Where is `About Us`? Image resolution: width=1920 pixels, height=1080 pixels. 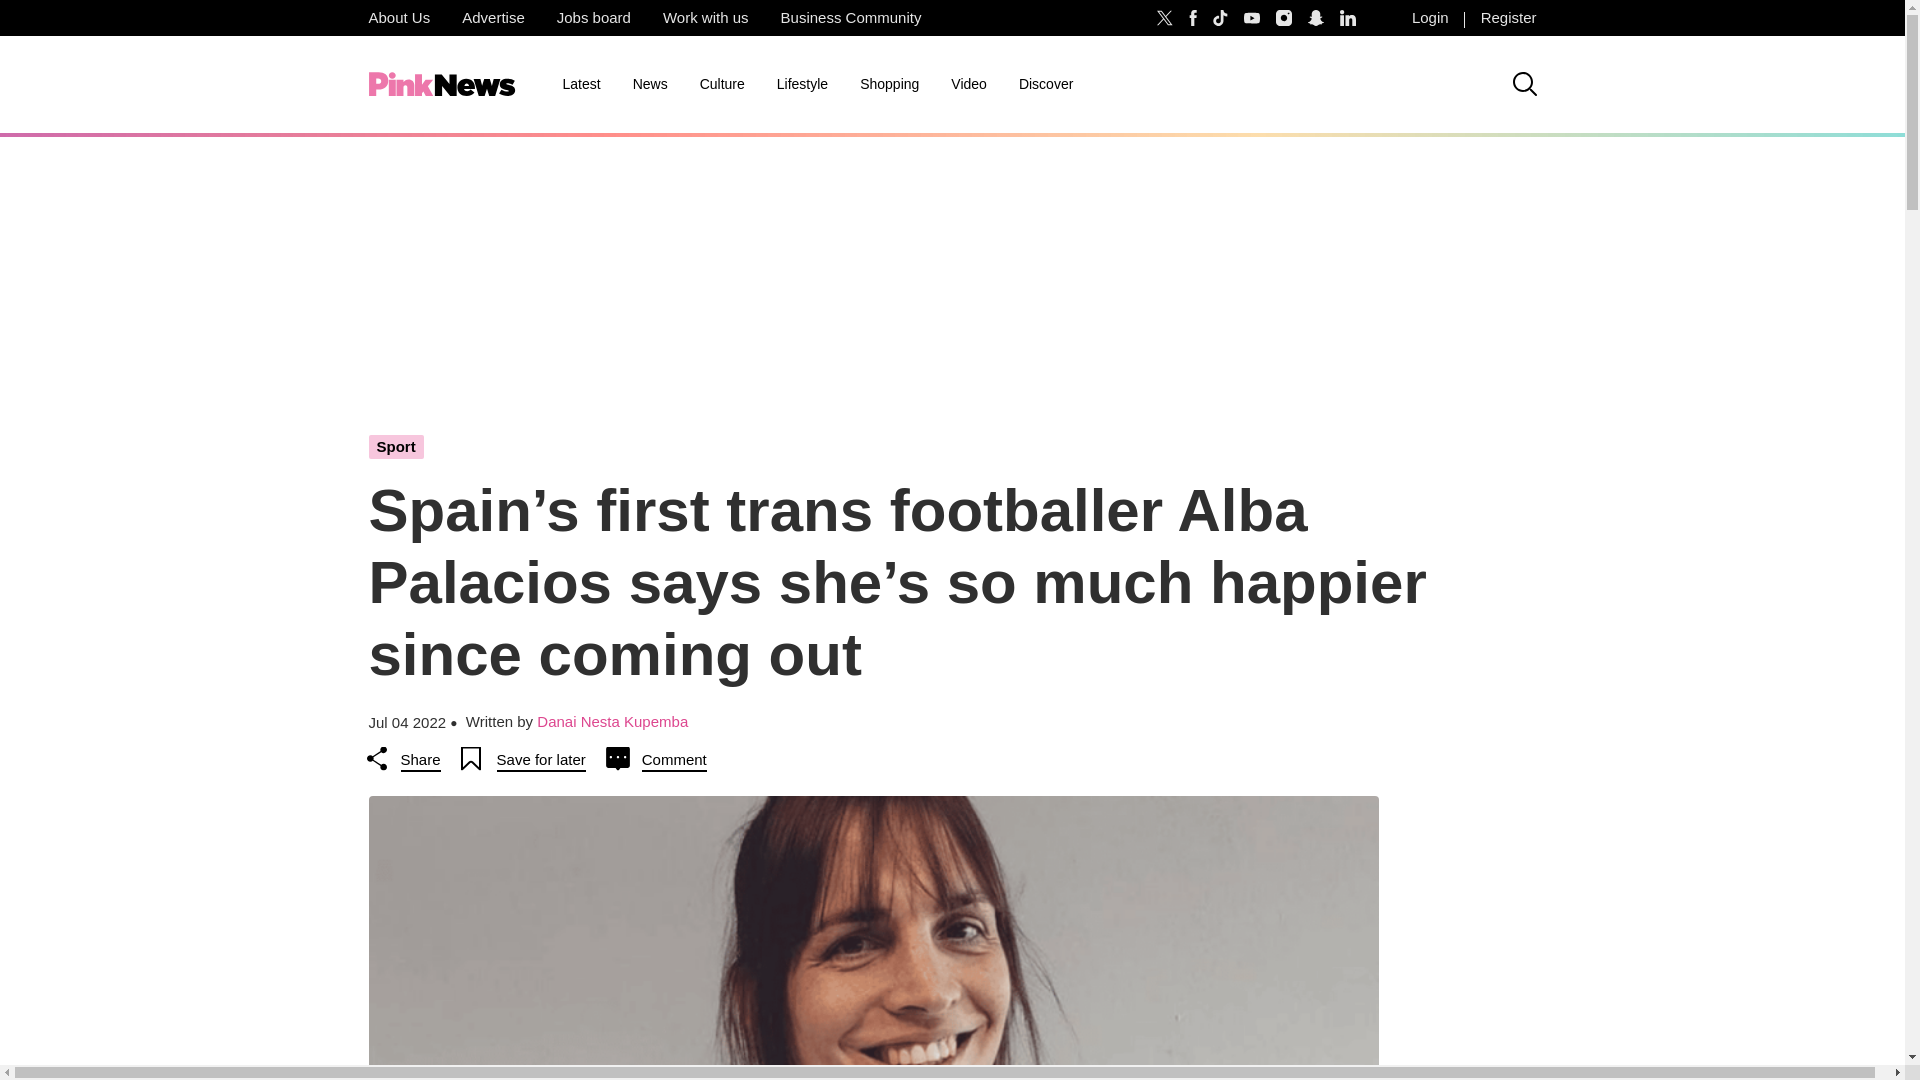 About Us is located at coordinates (398, 18).